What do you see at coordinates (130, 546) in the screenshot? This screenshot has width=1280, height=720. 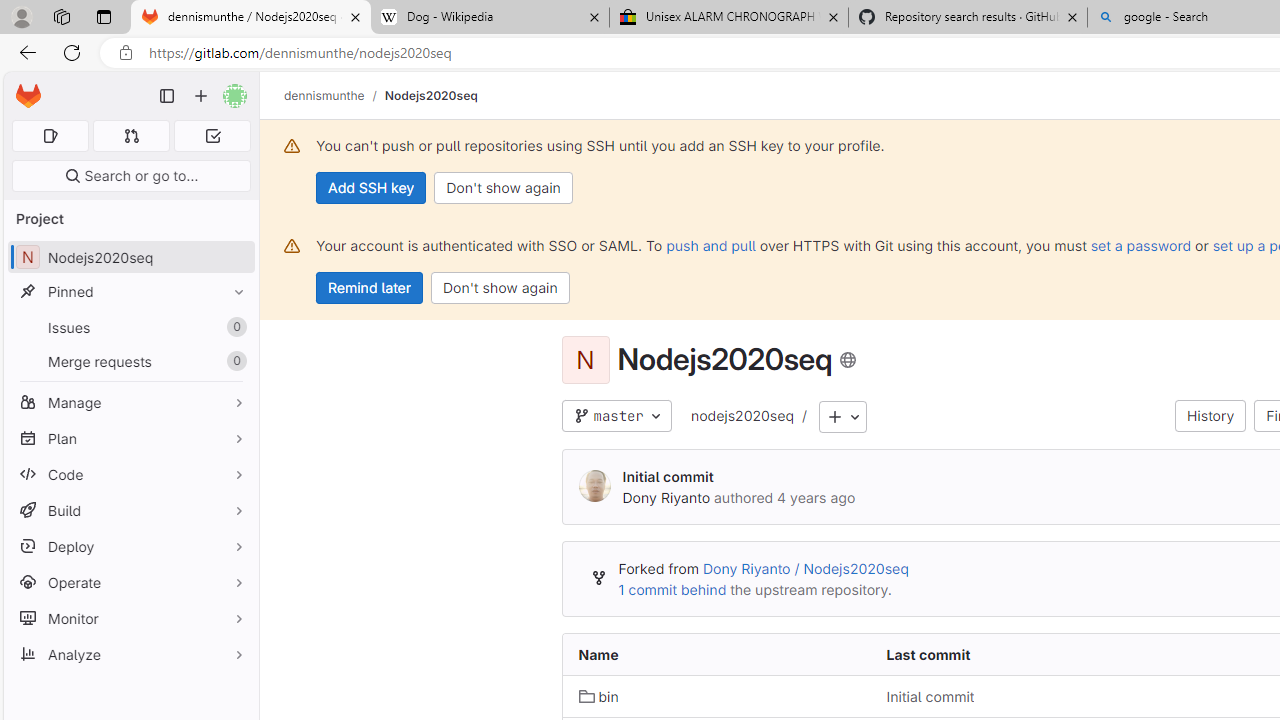 I see `Deploy` at bounding box center [130, 546].